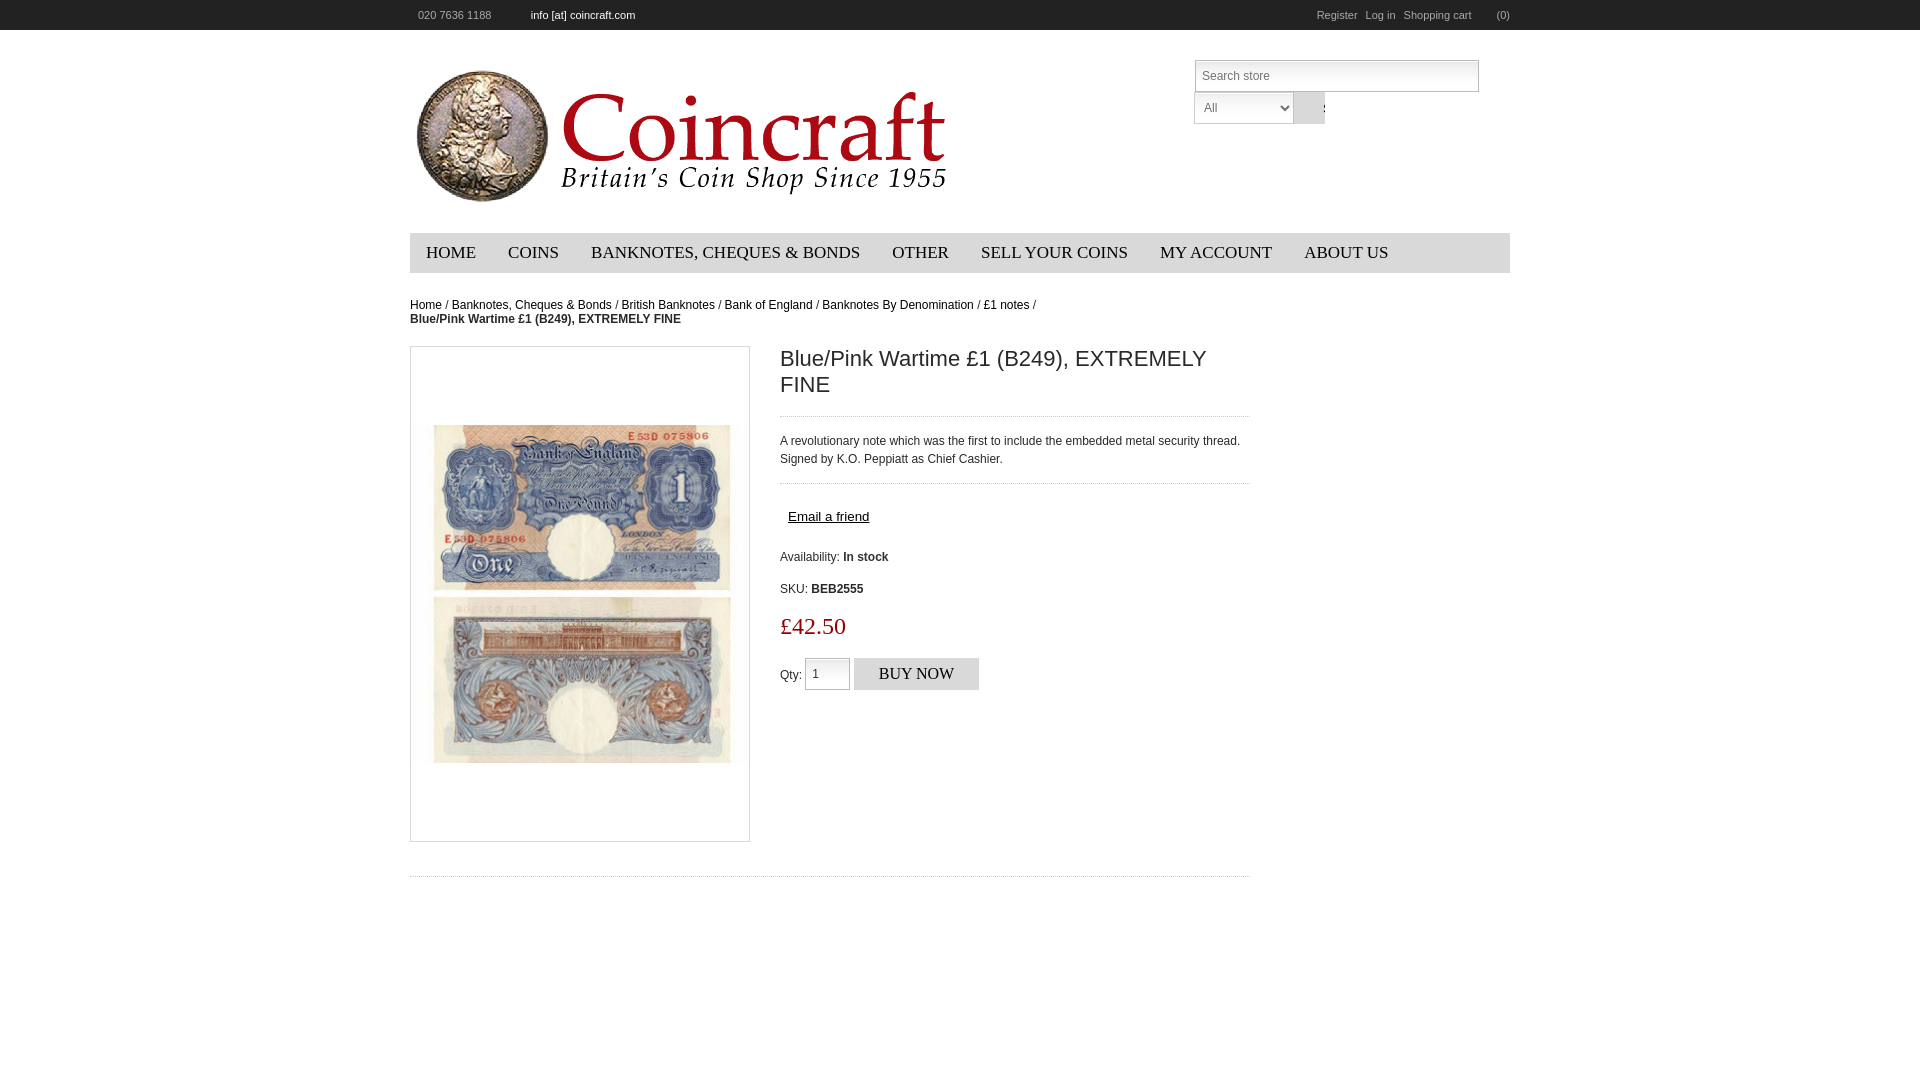  Describe the element at coordinates (916, 674) in the screenshot. I see `Buy Now` at that location.